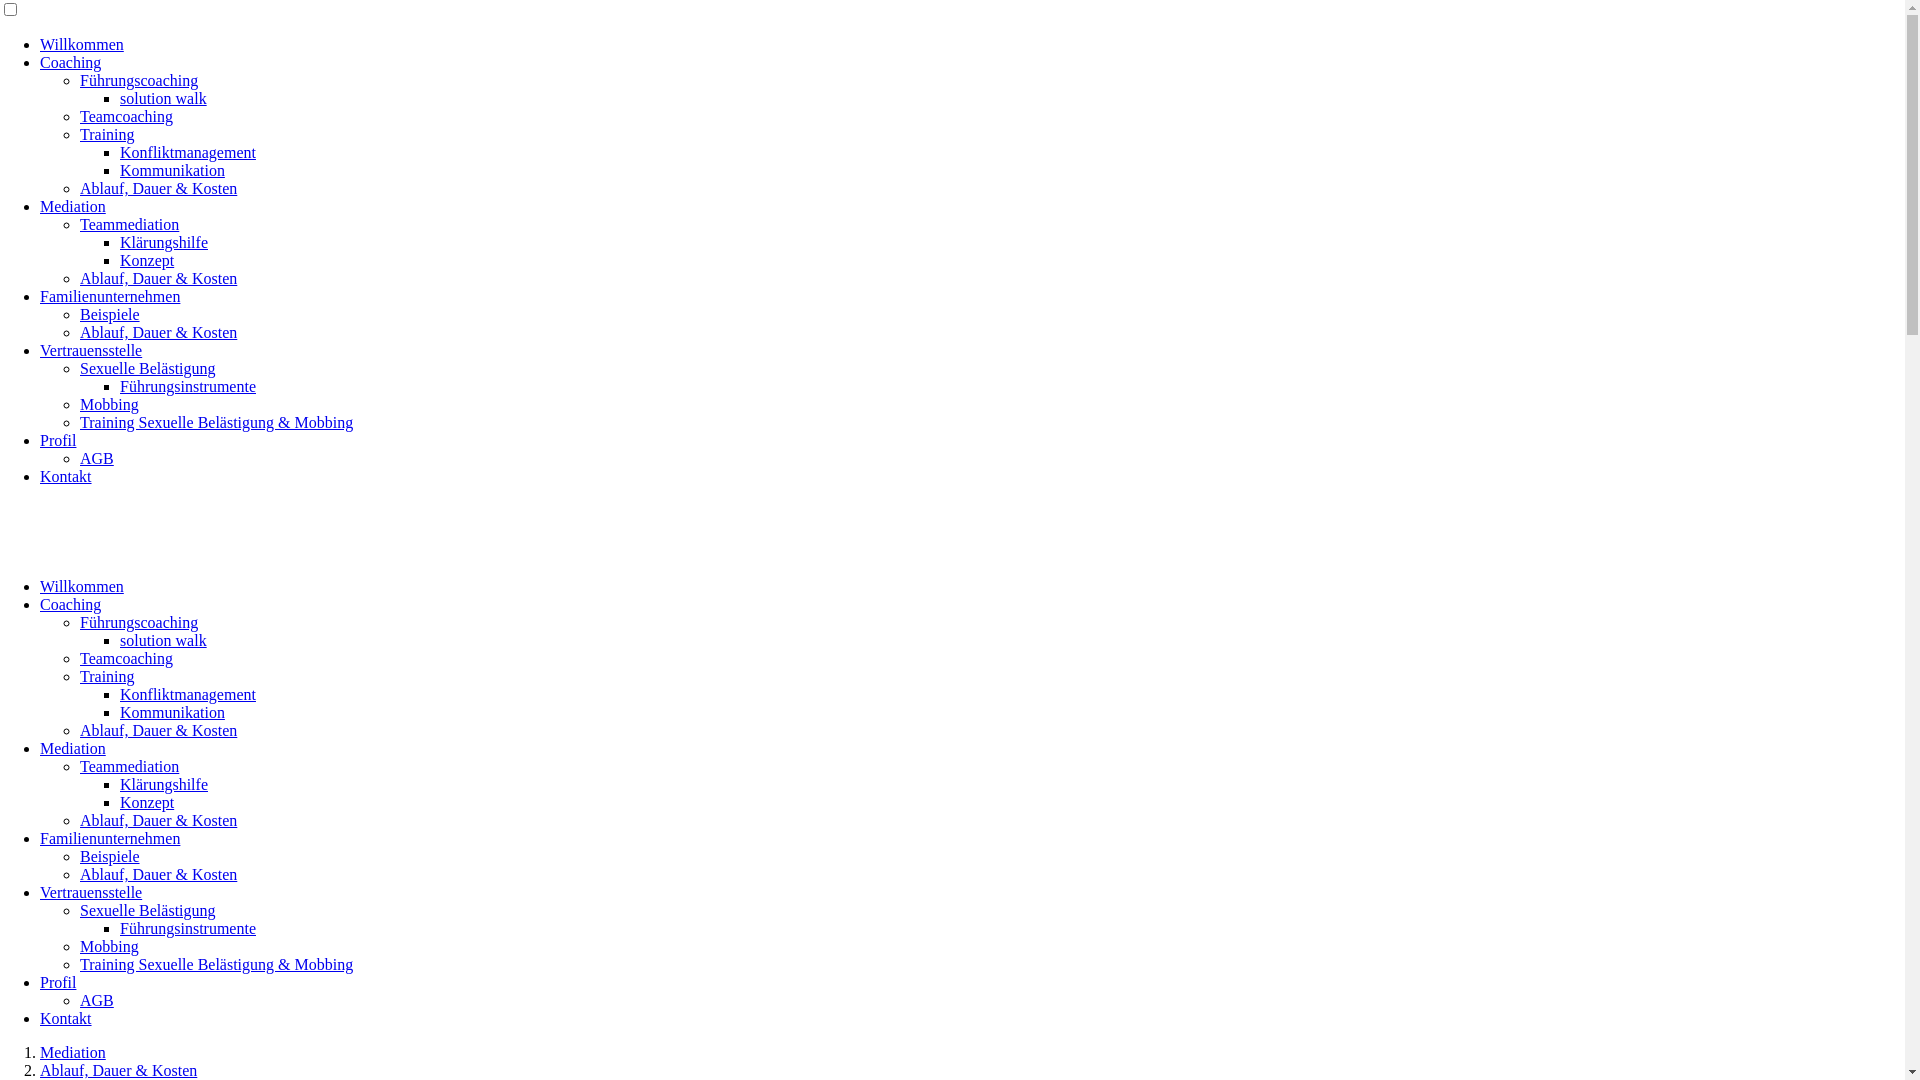 This screenshot has width=1920, height=1080. What do you see at coordinates (82, 44) in the screenshot?
I see `Willkommen` at bounding box center [82, 44].